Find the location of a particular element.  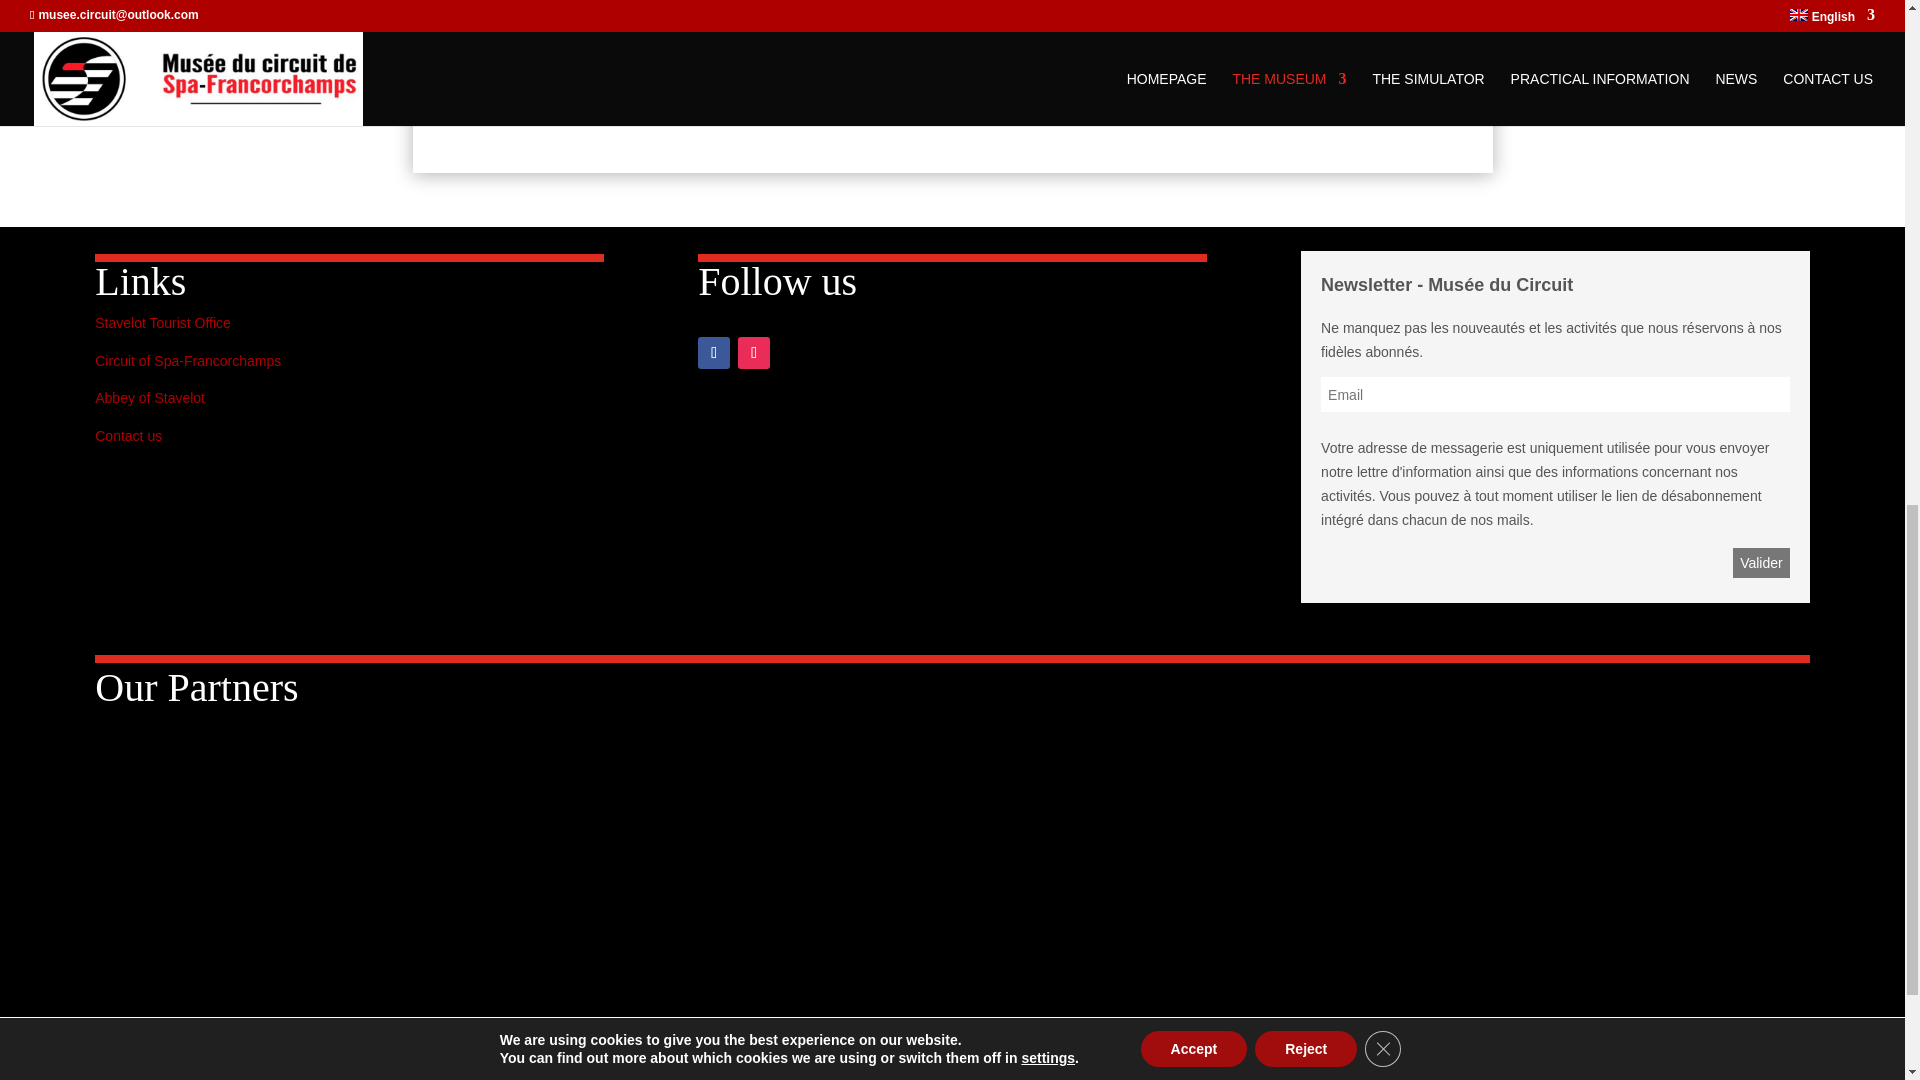

Follow on Facebook is located at coordinates (714, 352).